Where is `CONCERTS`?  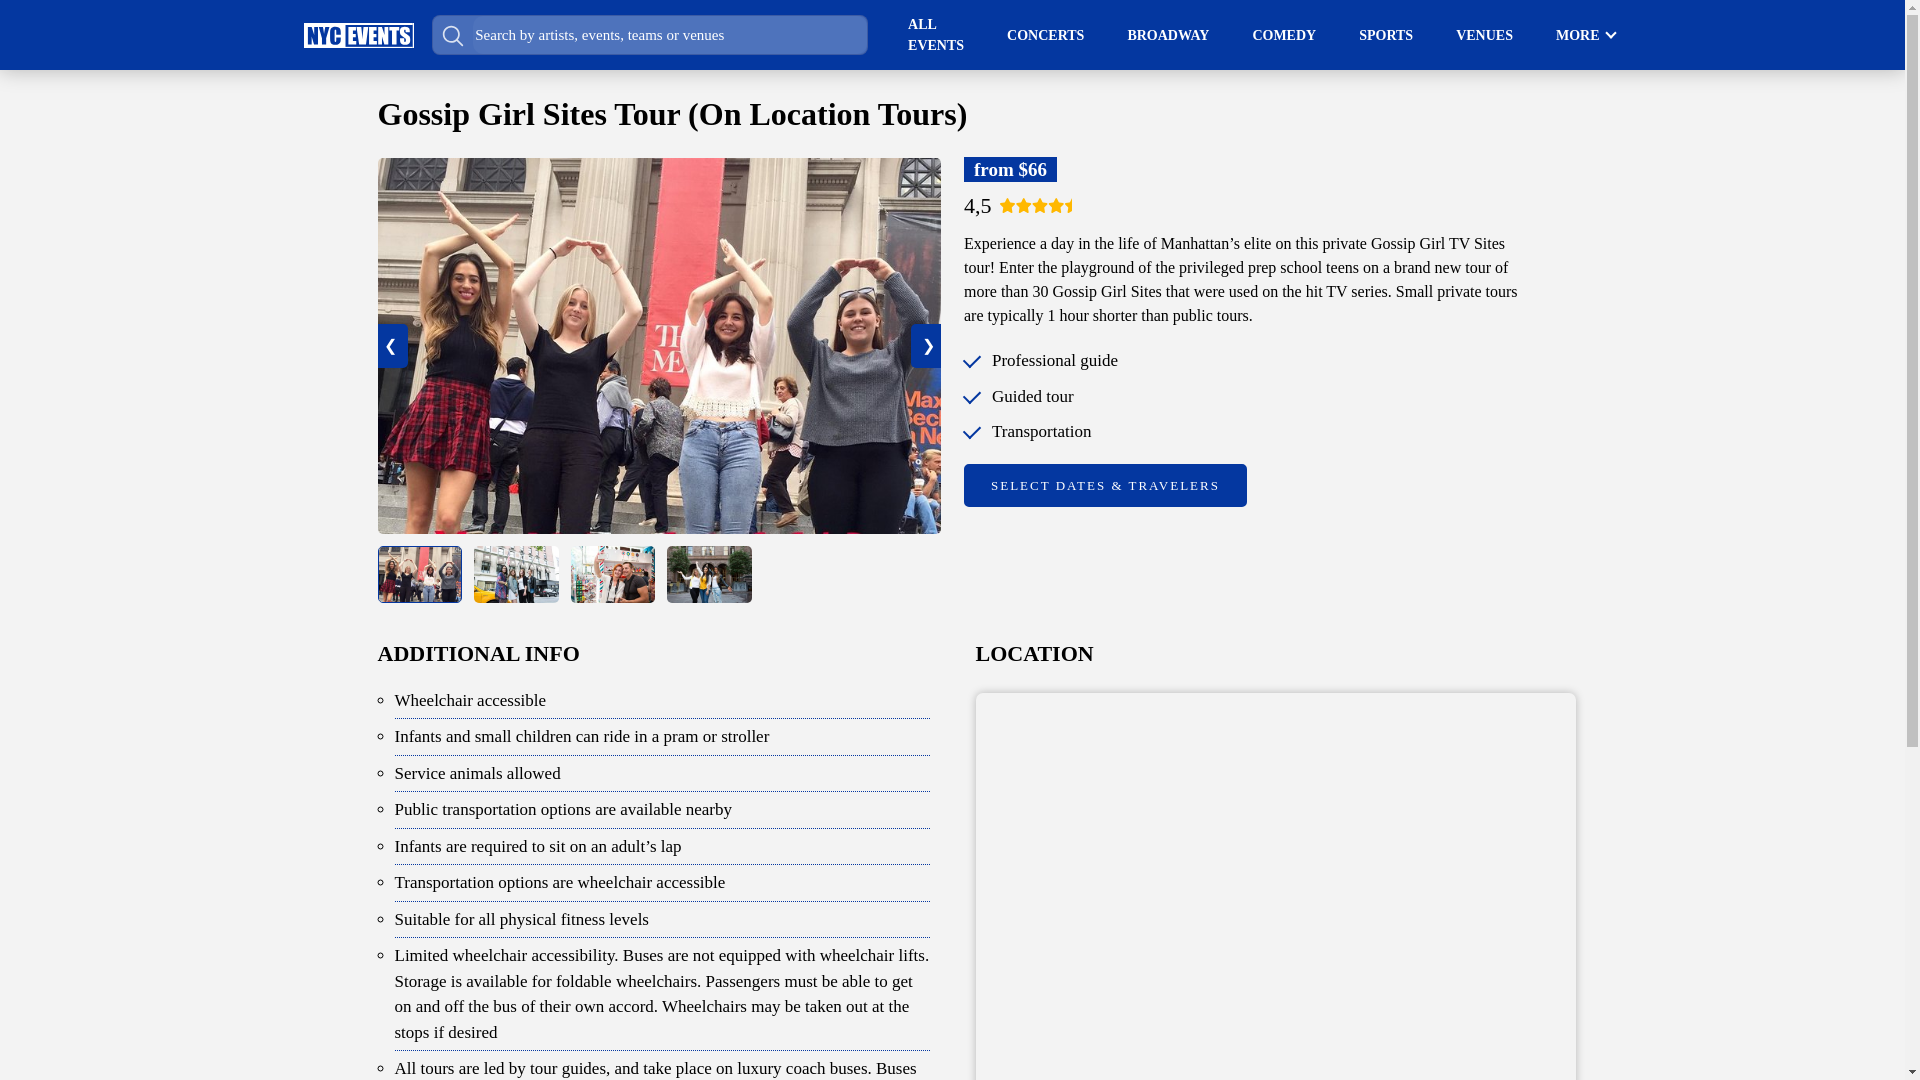
CONCERTS is located at coordinates (1045, 34).